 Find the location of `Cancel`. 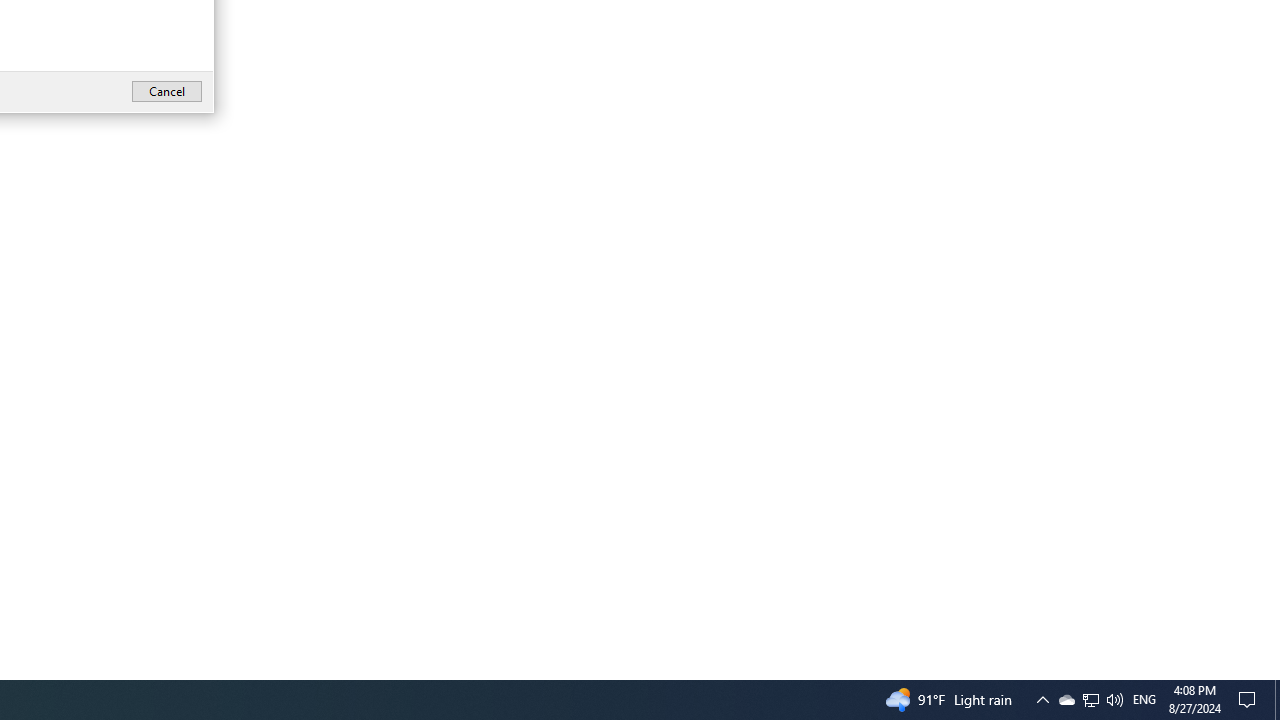

Cancel is located at coordinates (1277, 700).